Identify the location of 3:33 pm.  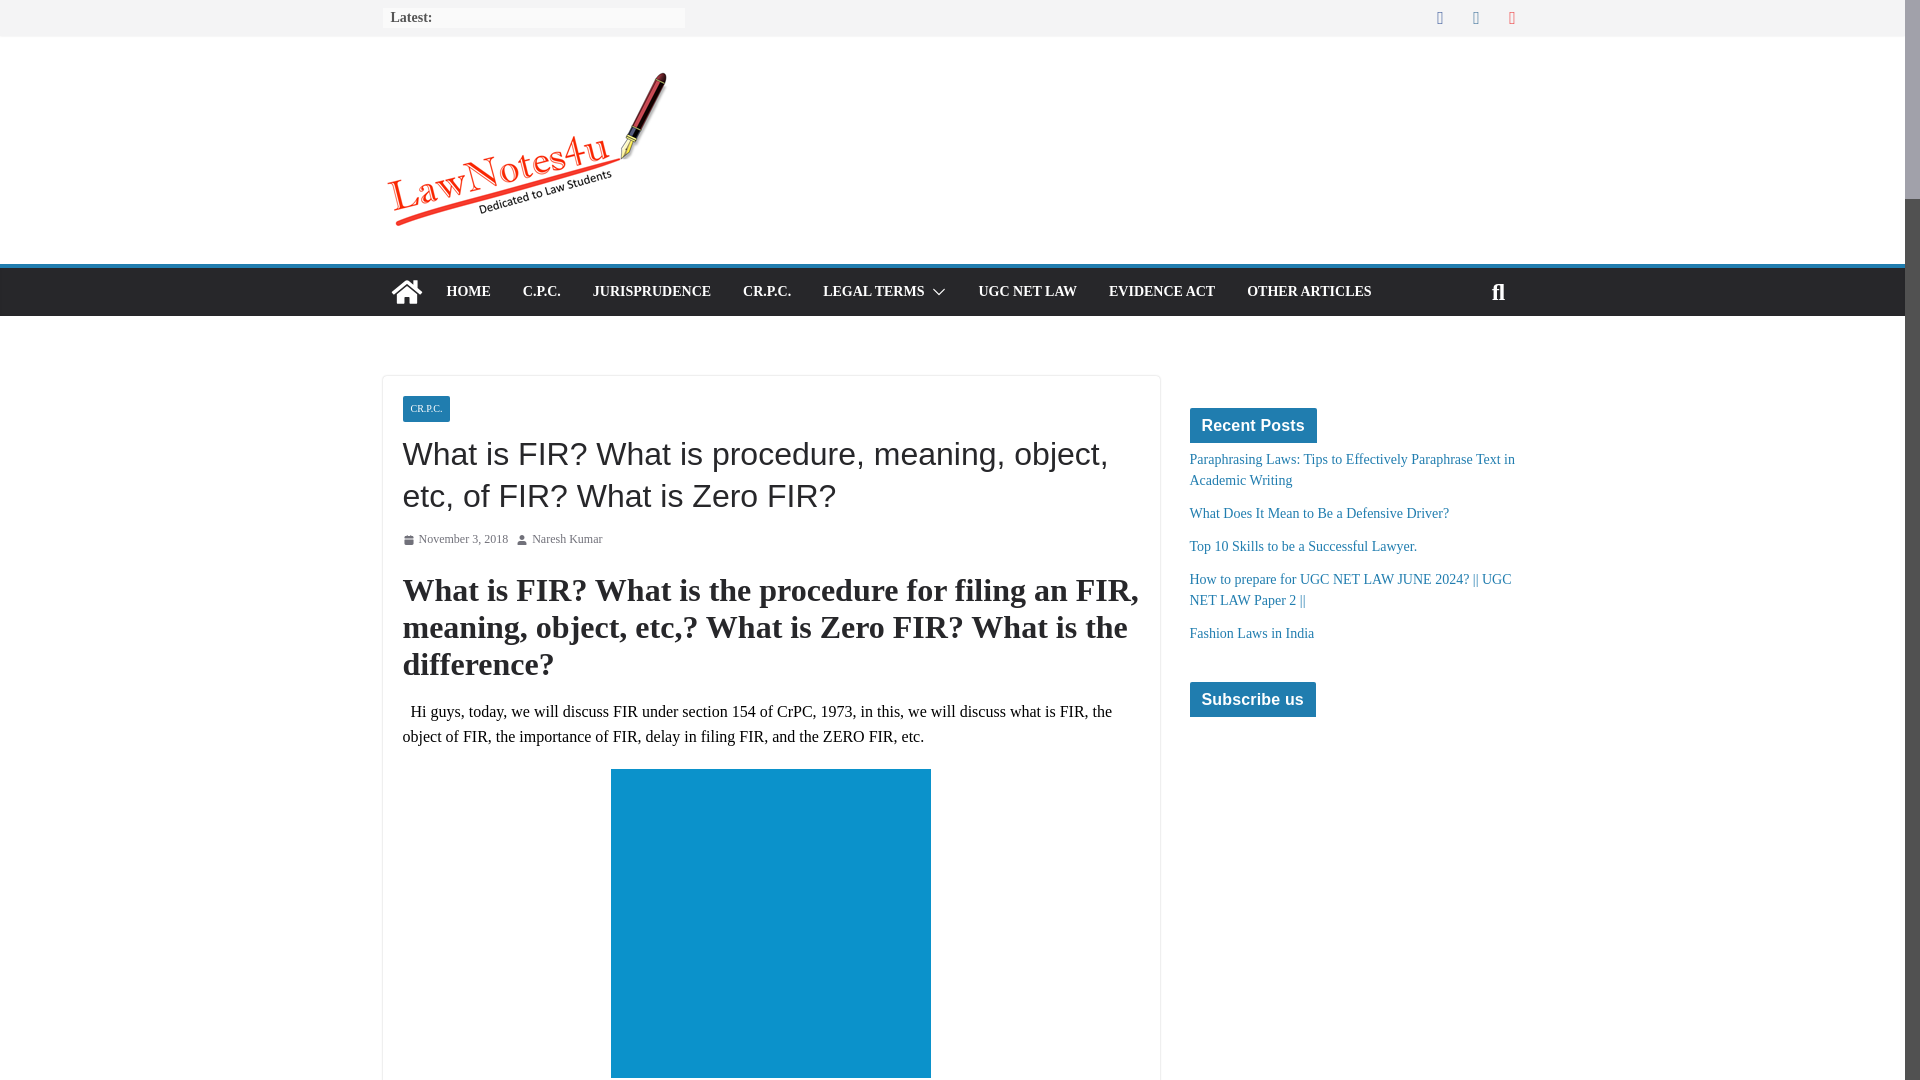
(454, 540).